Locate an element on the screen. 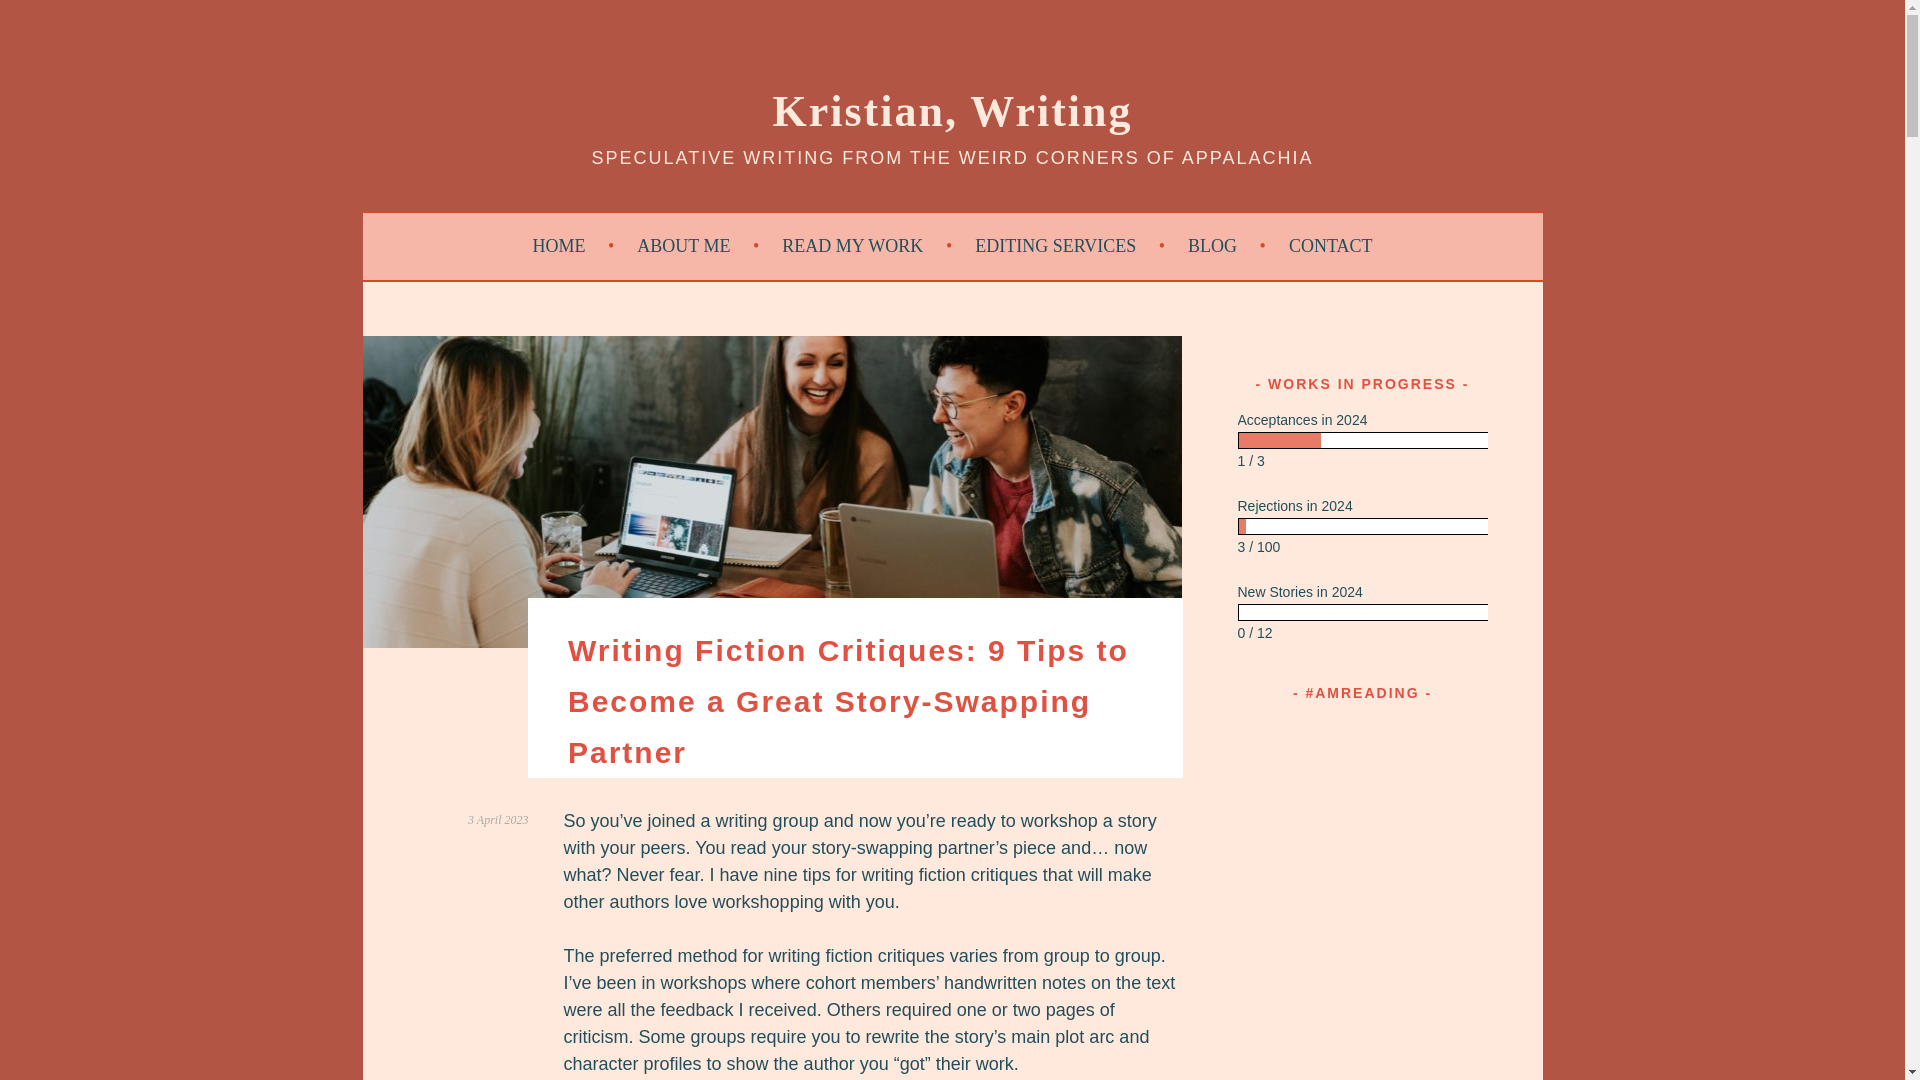 This screenshot has height=1080, width=1920. READ MY WORK is located at coordinates (866, 246).